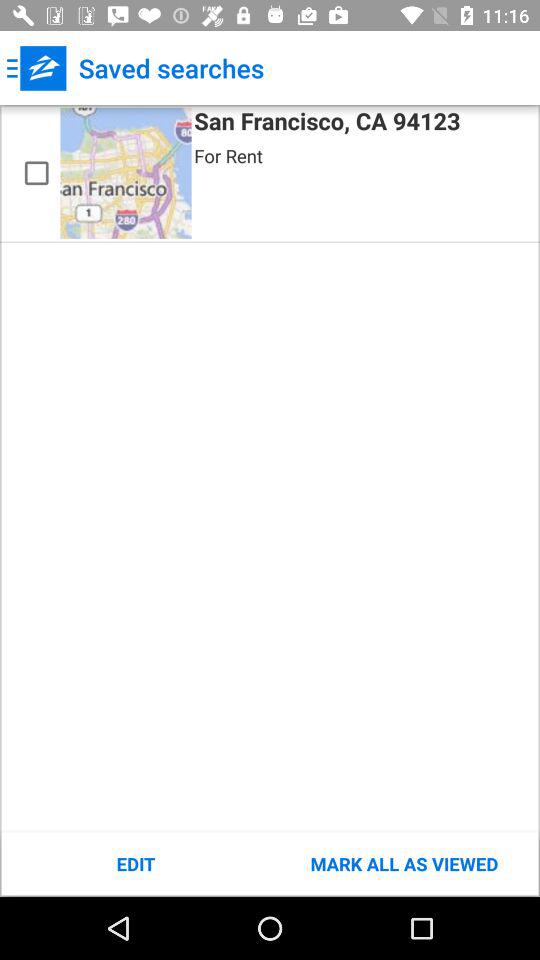  What do you see at coordinates (327, 124) in the screenshot?
I see `select the san francisco ca item` at bounding box center [327, 124].